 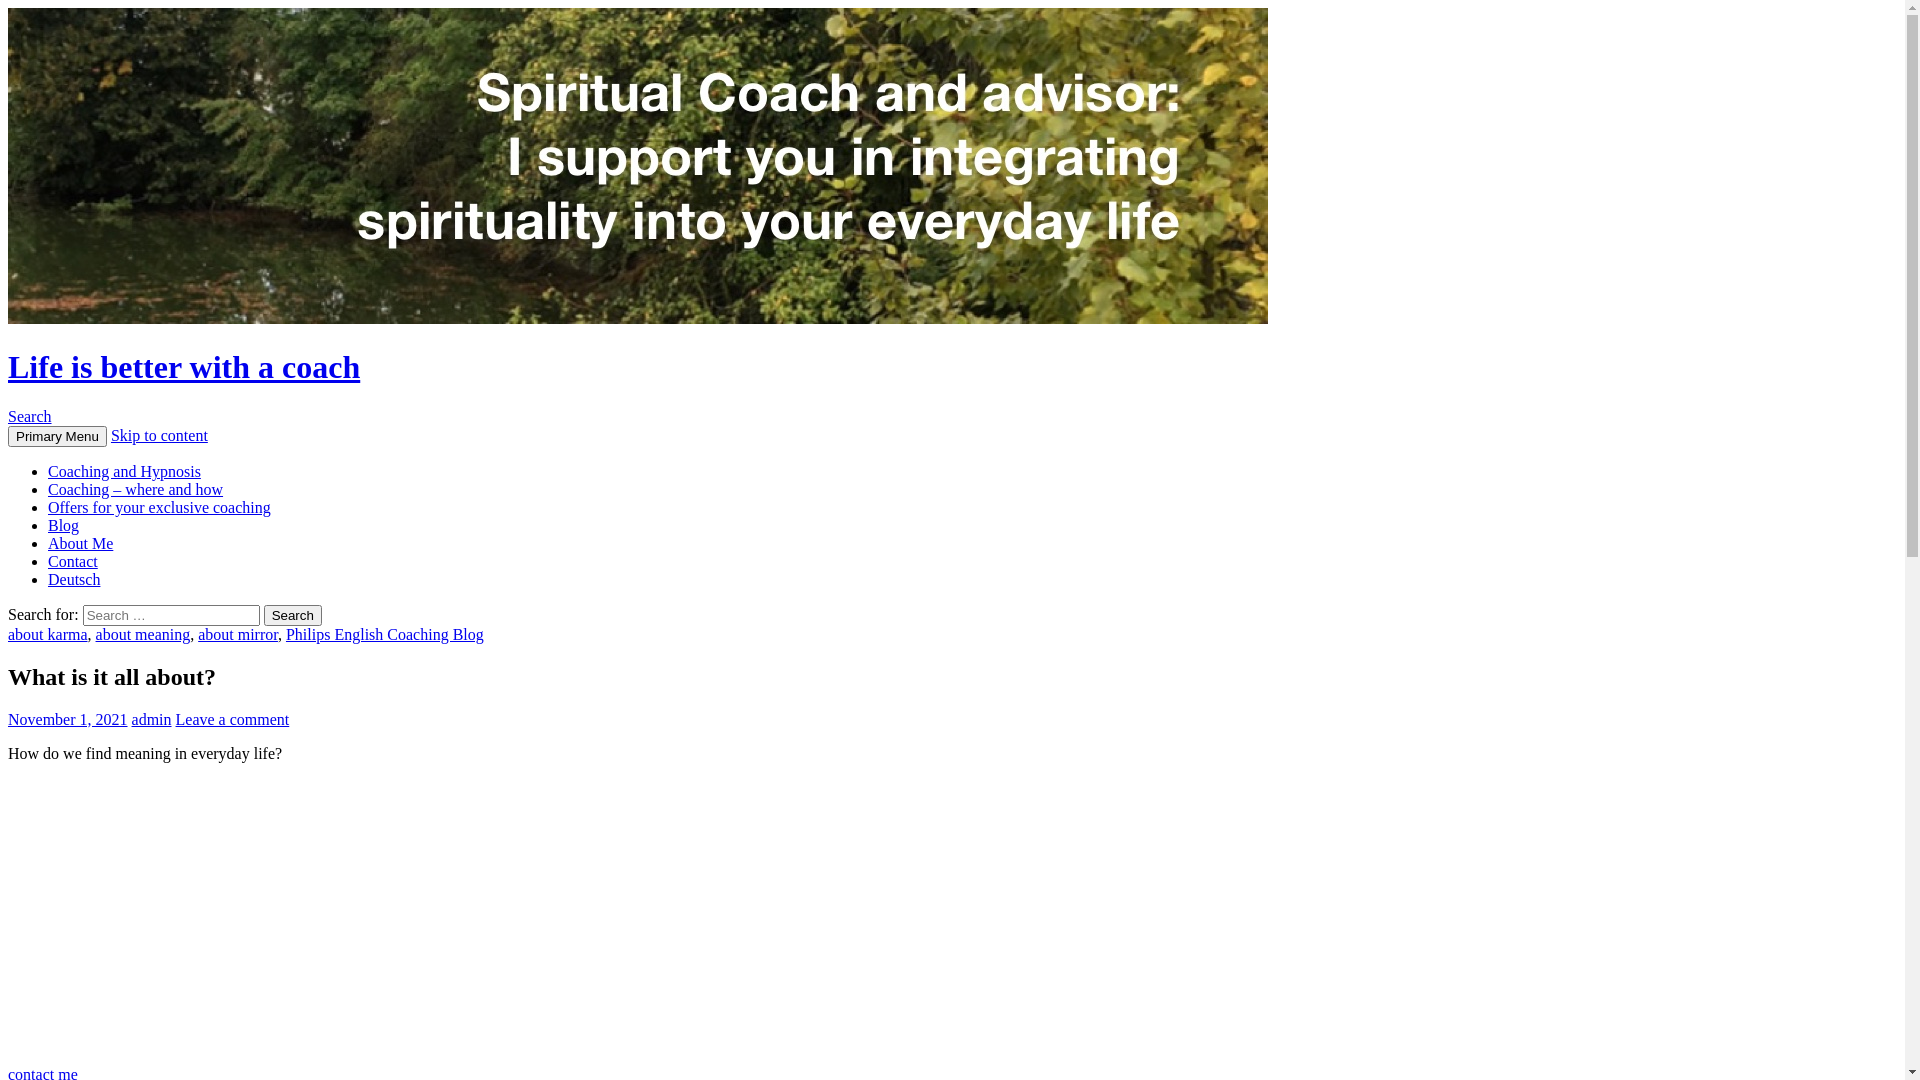 What do you see at coordinates (238, 634) in the screenshot?
I see `about mirror` at bounding box center [238, 634].